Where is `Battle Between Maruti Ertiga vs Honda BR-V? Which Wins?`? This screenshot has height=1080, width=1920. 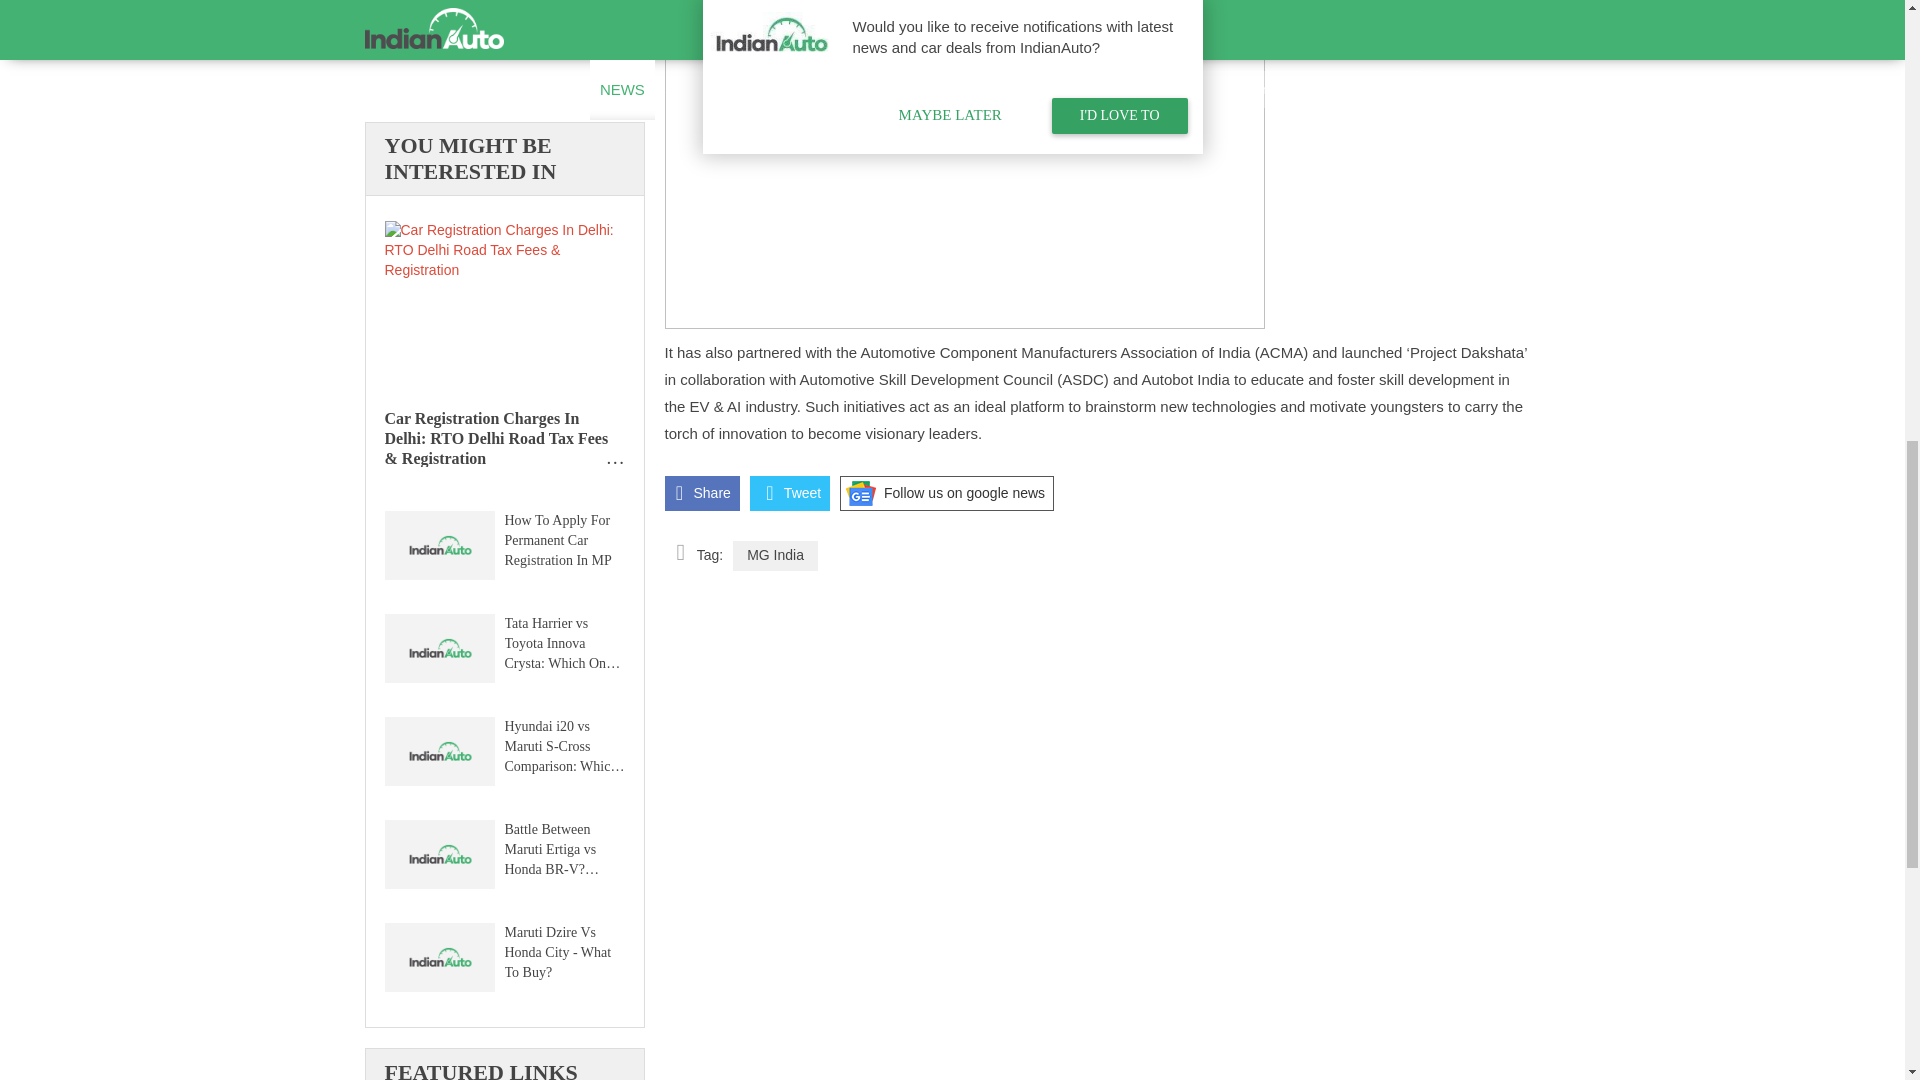 Battle Between Maruti Ertiga vs Honda BR-V? Which Wins? is located at coordinates (560, 848).